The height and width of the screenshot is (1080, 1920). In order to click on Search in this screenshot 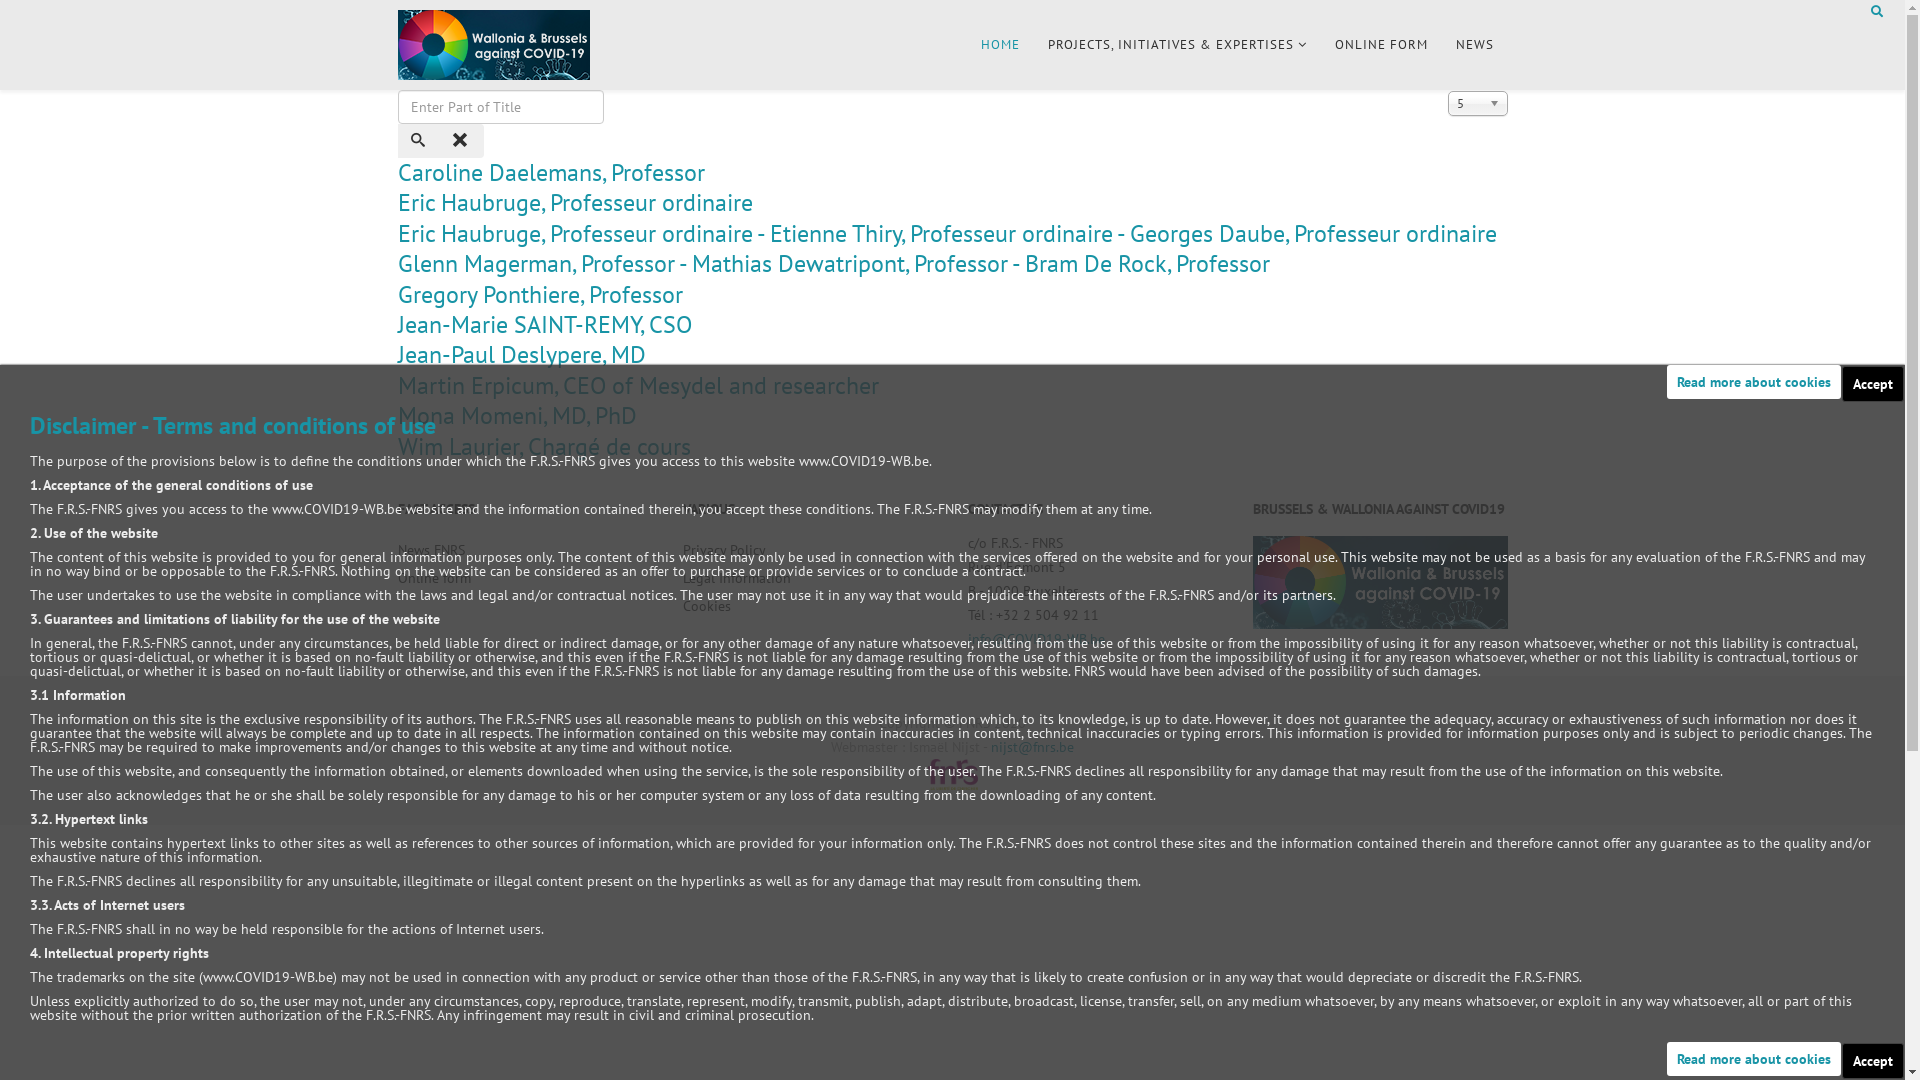, I will do `click(420, 141)`.